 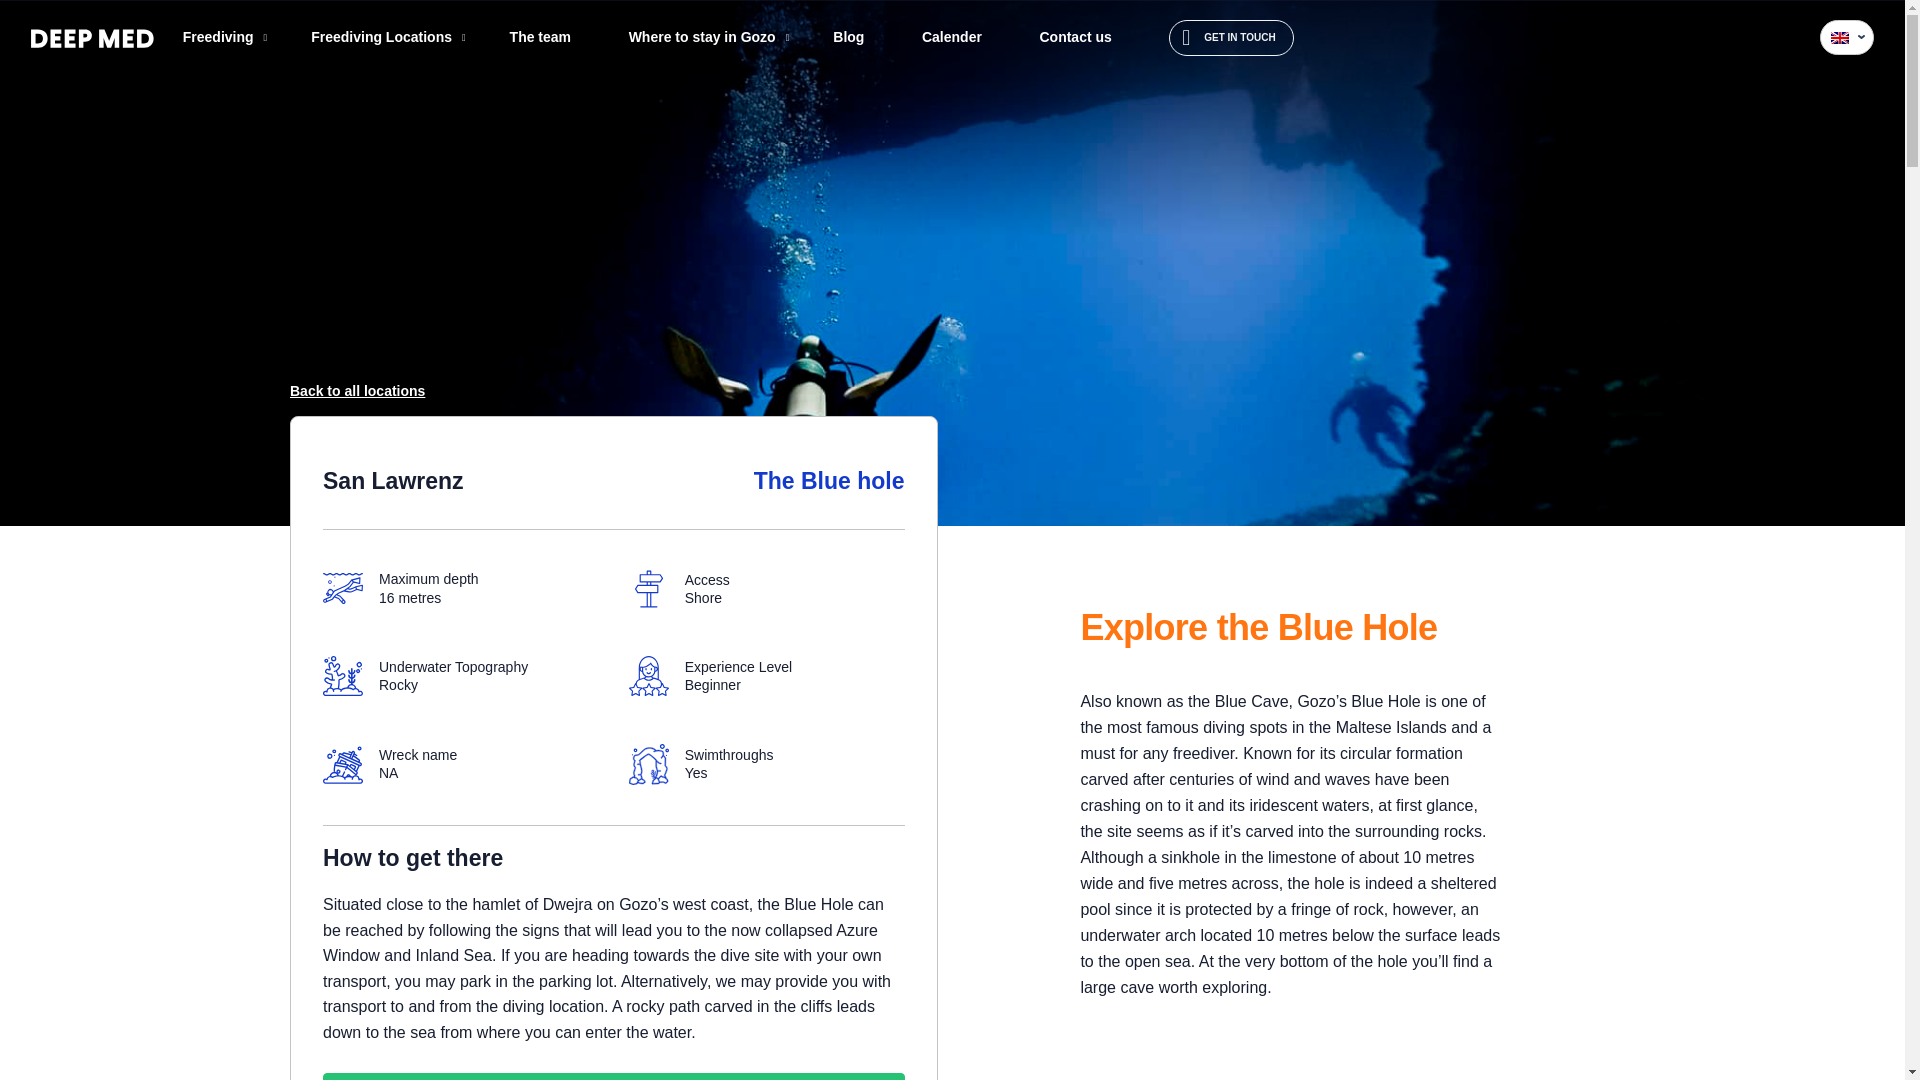 I want to click on Back to all locations, so click(x=356, y=390).